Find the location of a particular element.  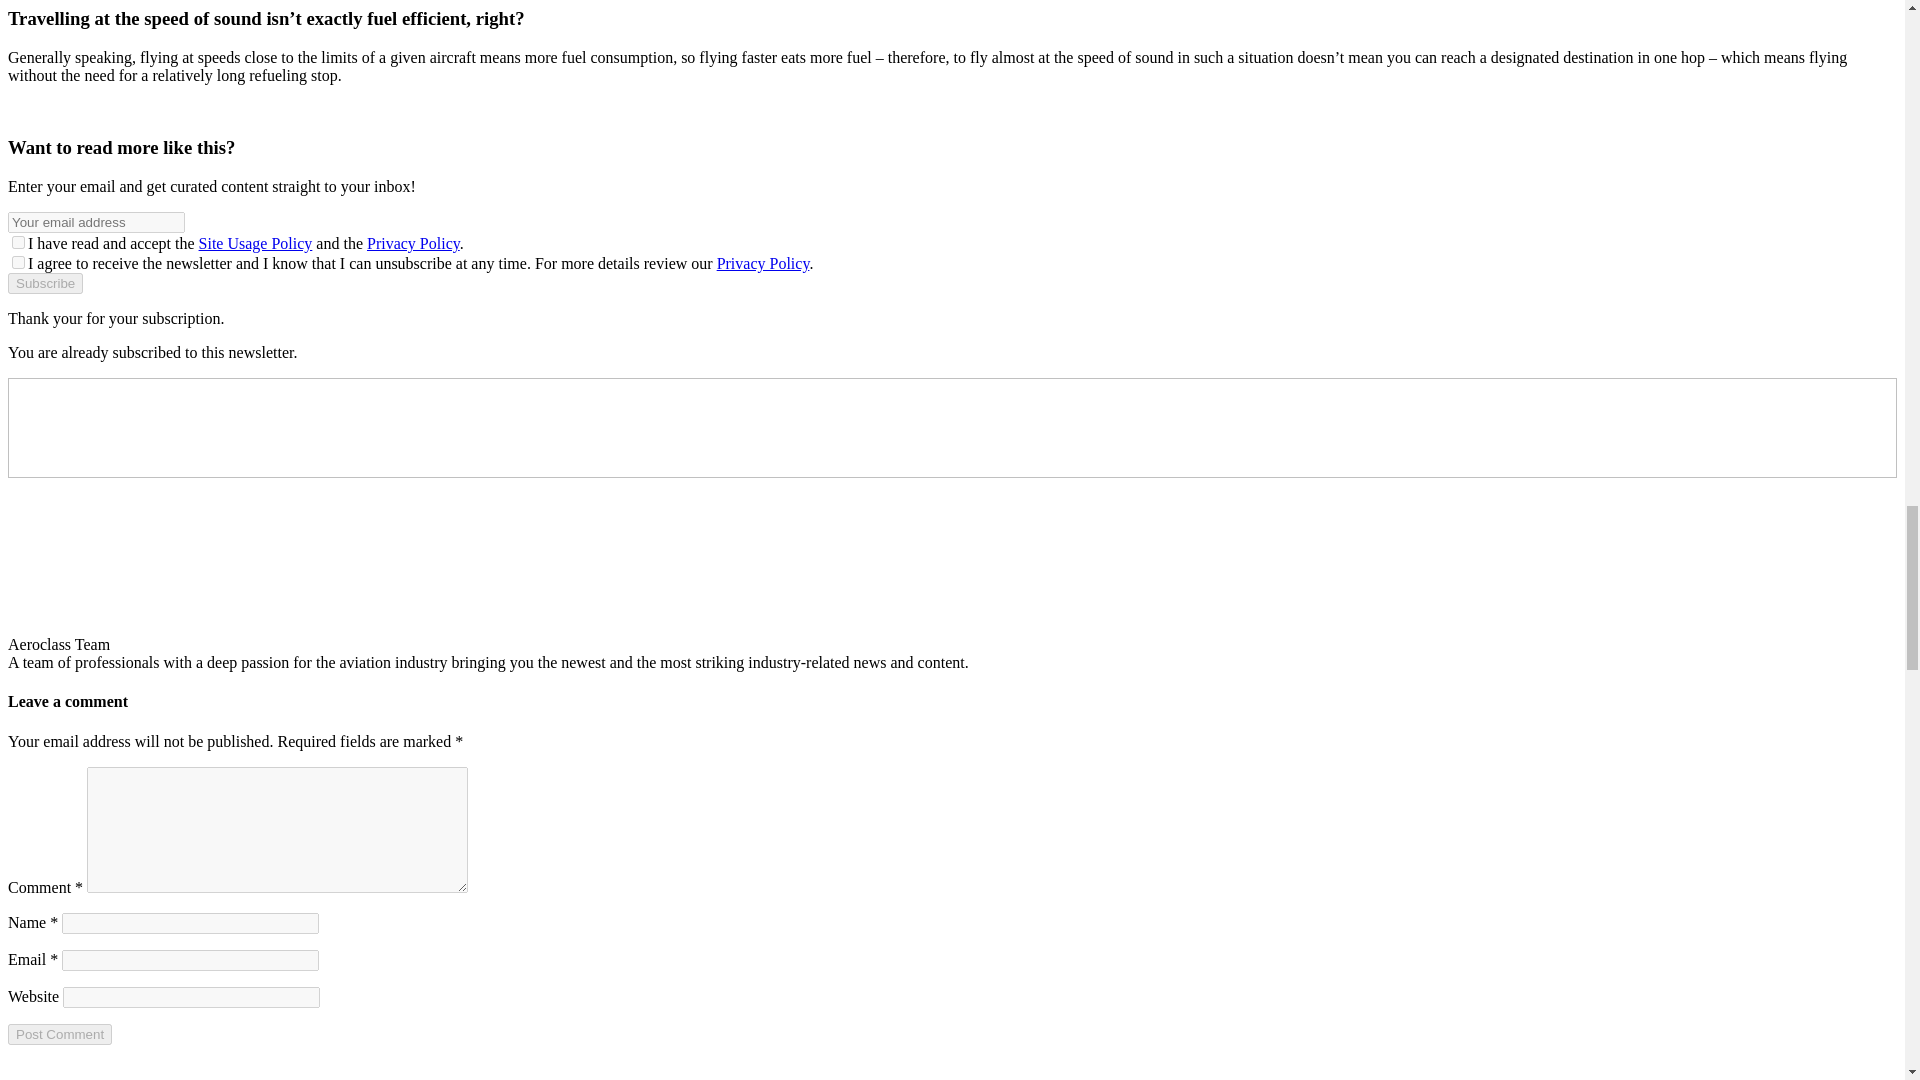

Post Comment is located at coordinates (59, 1034).